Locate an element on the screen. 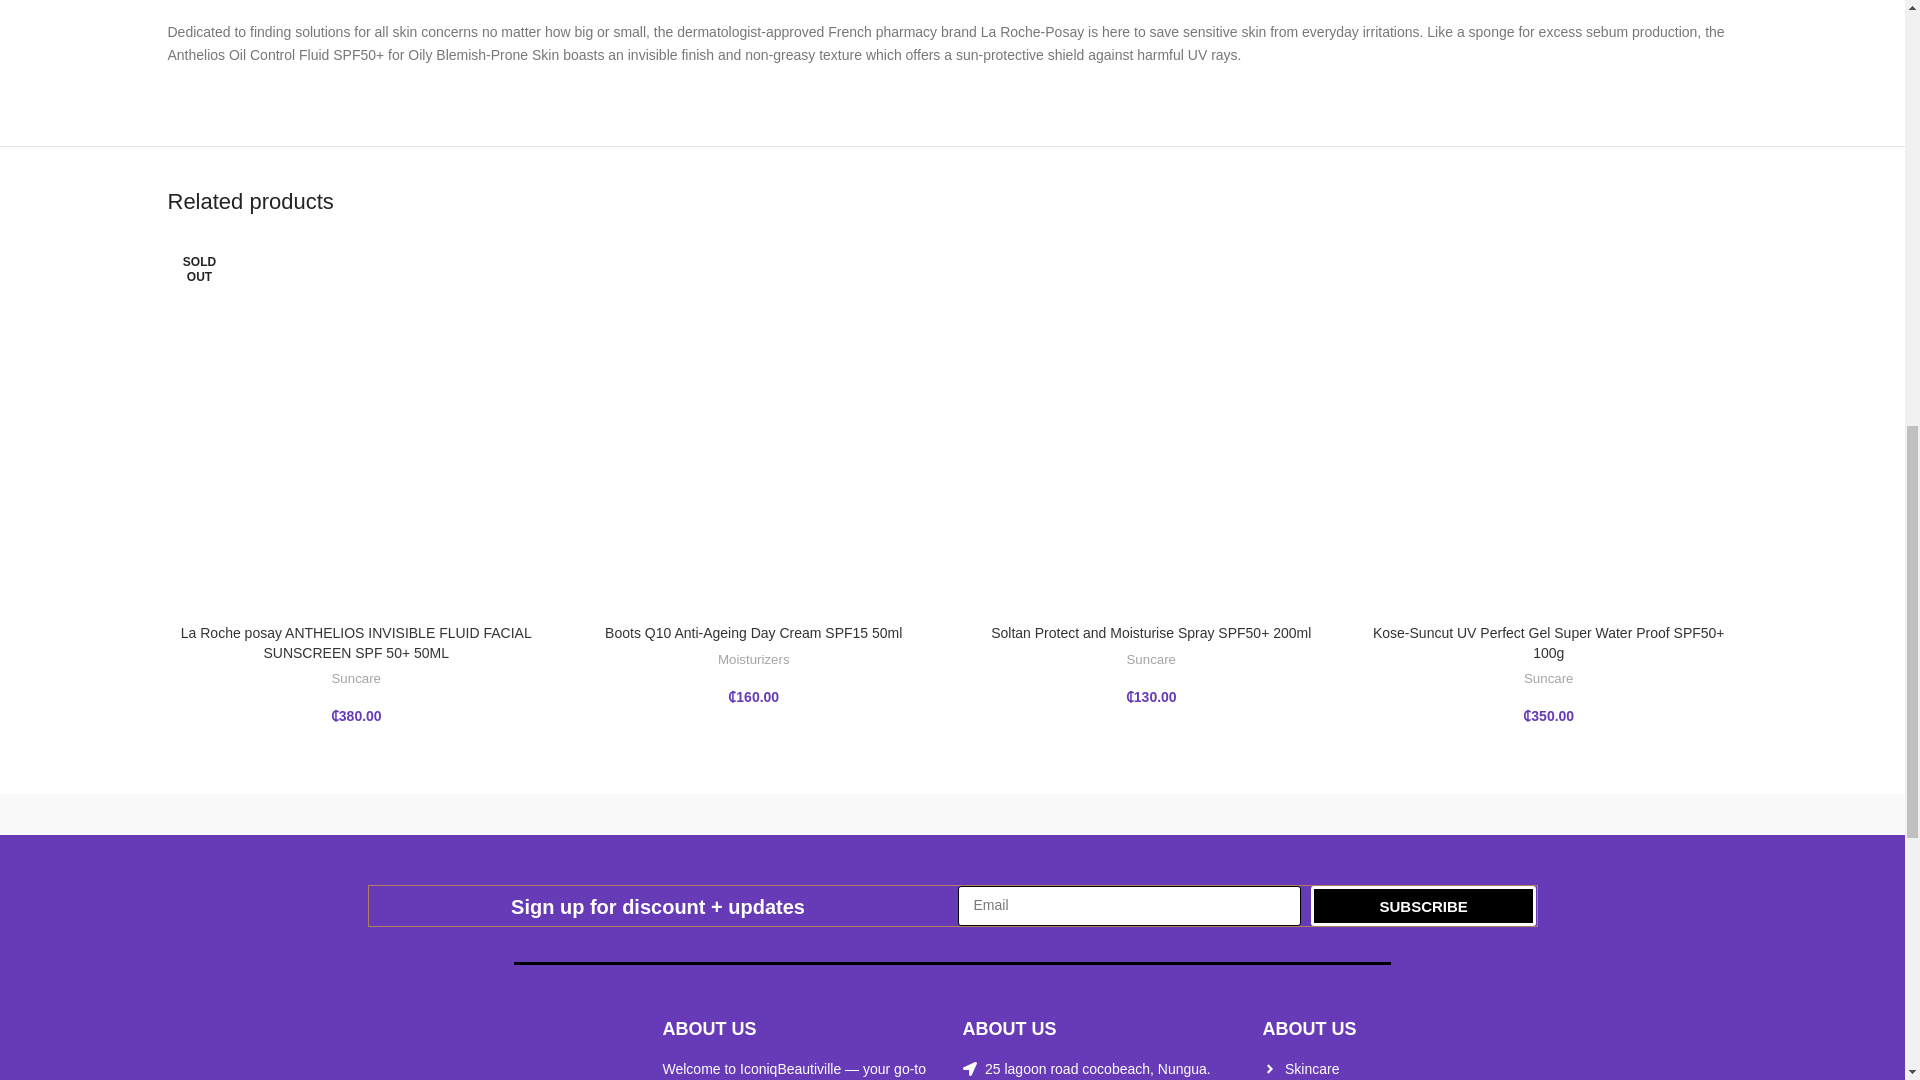  Relumins is located at coordinates (280, 814).